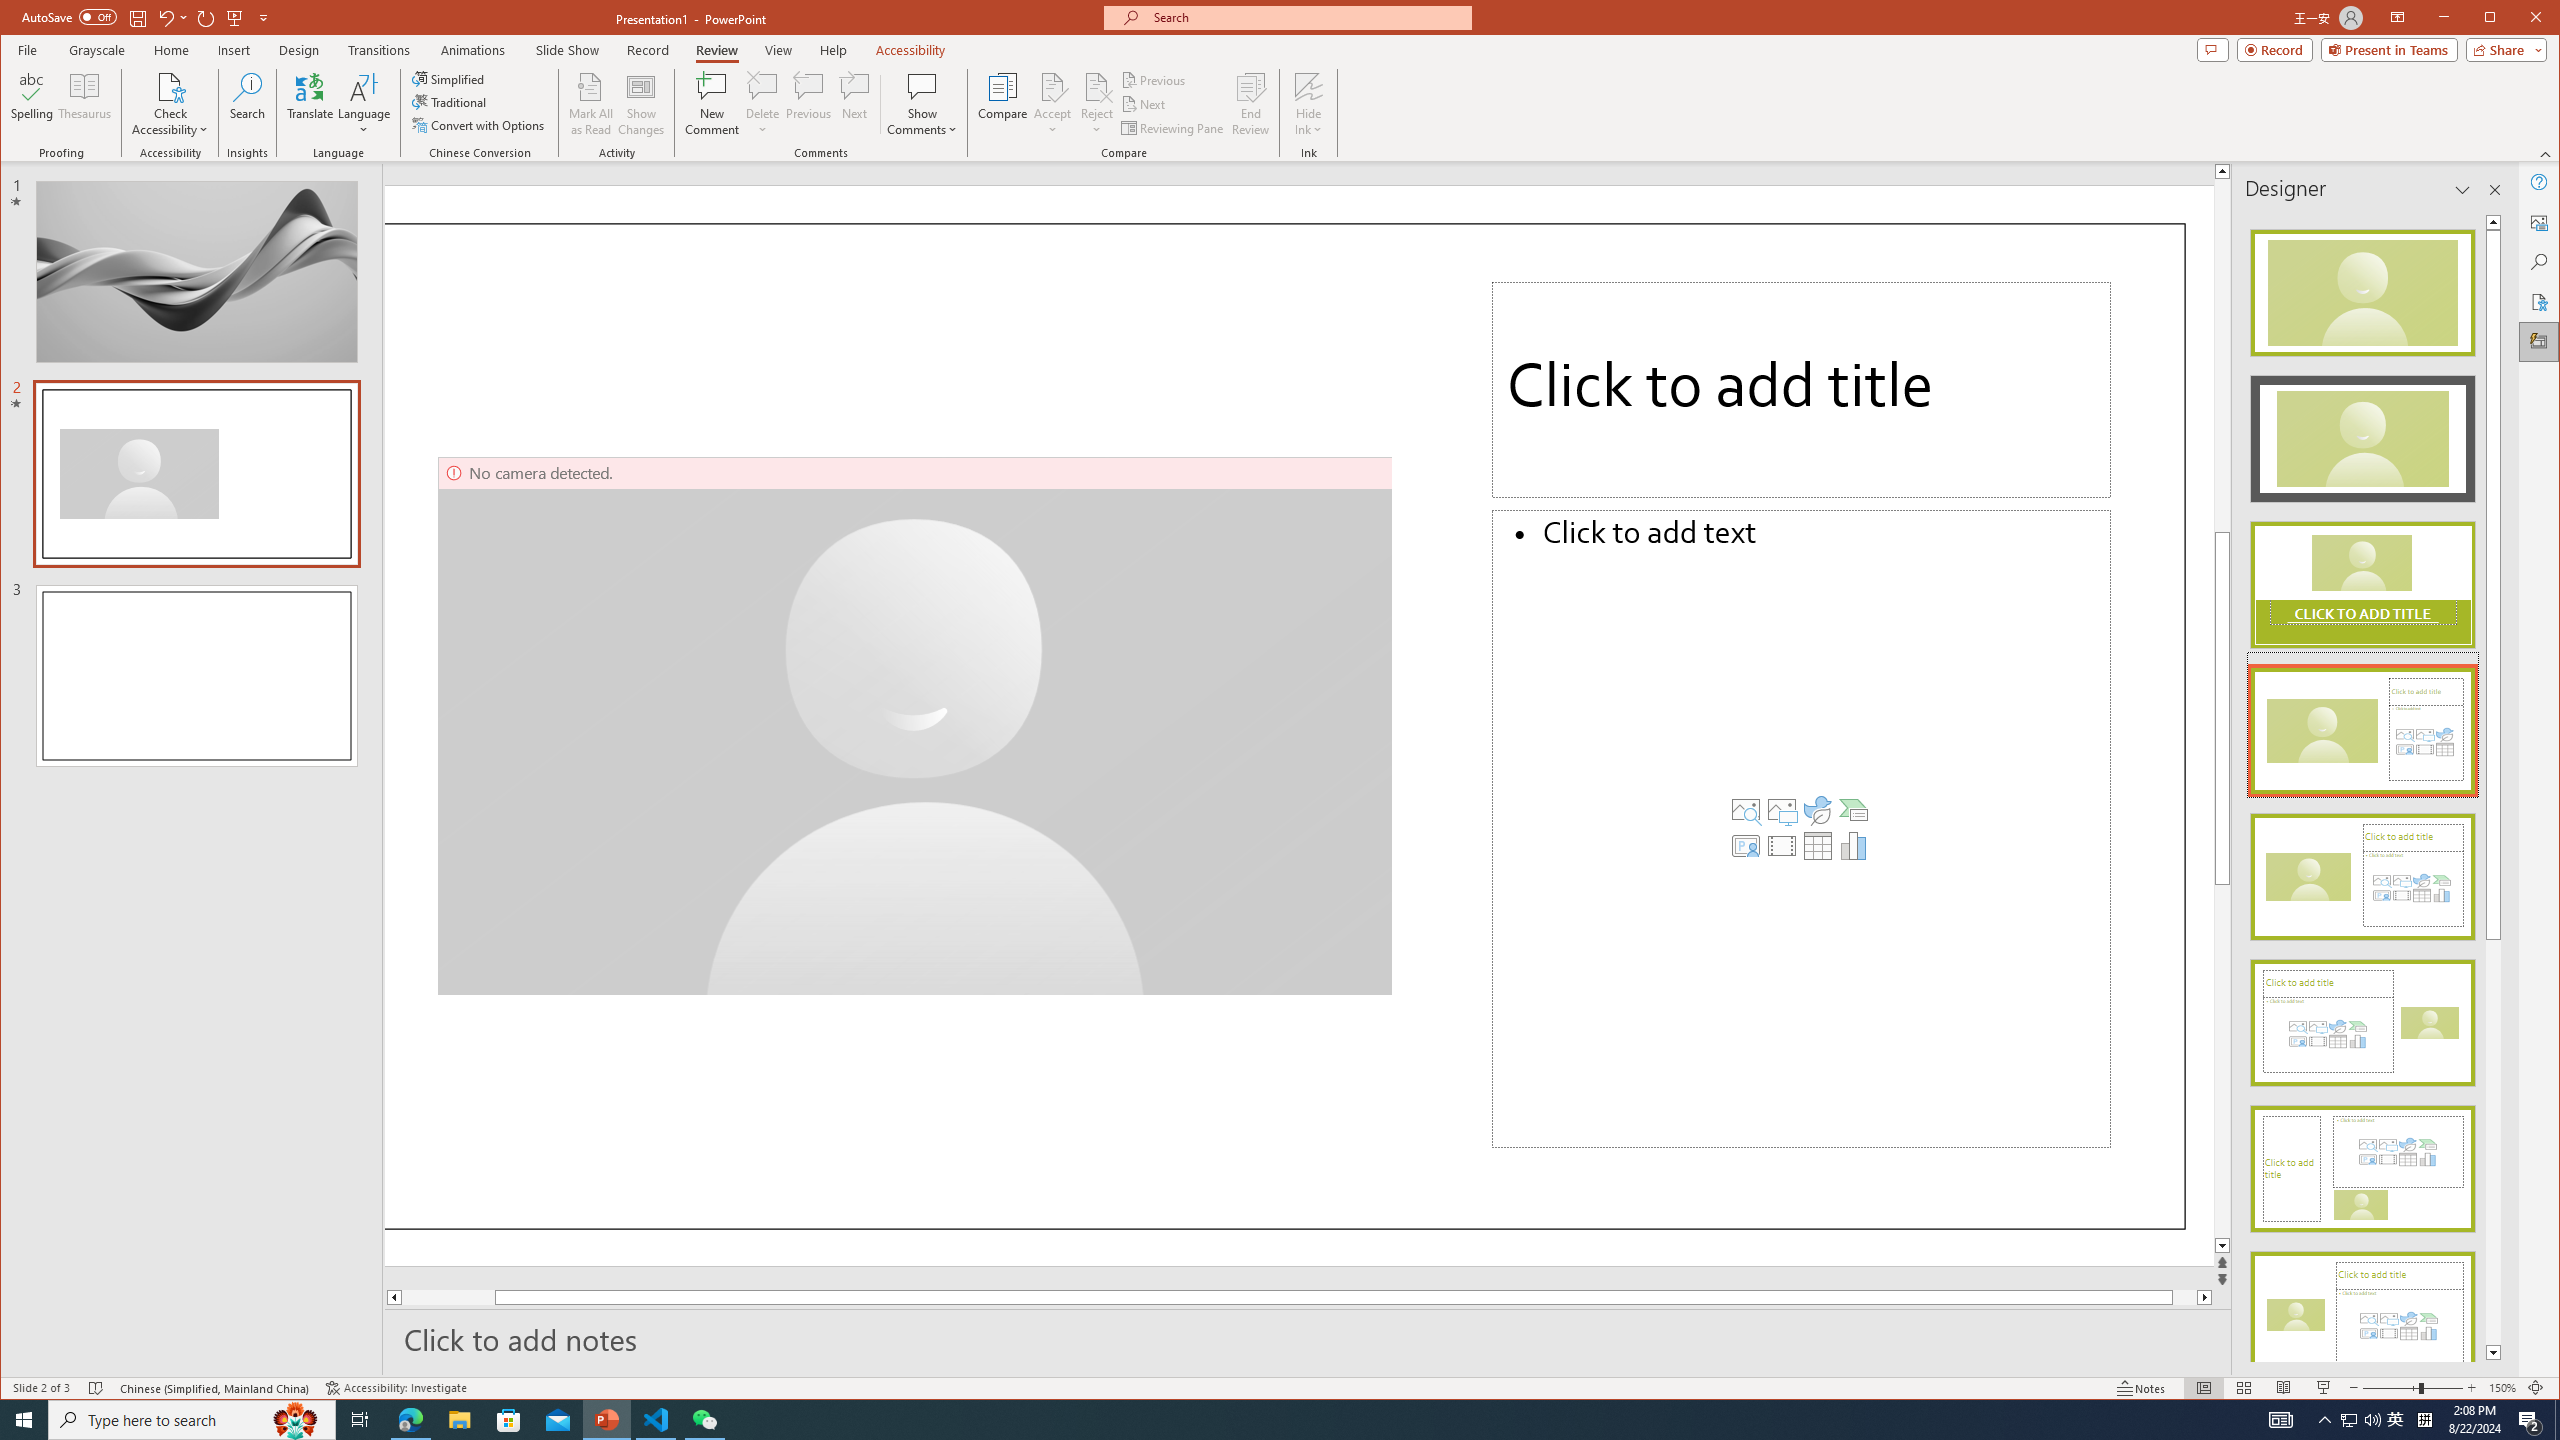 This screenshot has width=2560, height=1440. What do you see at coordinates (1250, 104) in the screenshot?
I see `End Review` at bounding box center [1250, 104].